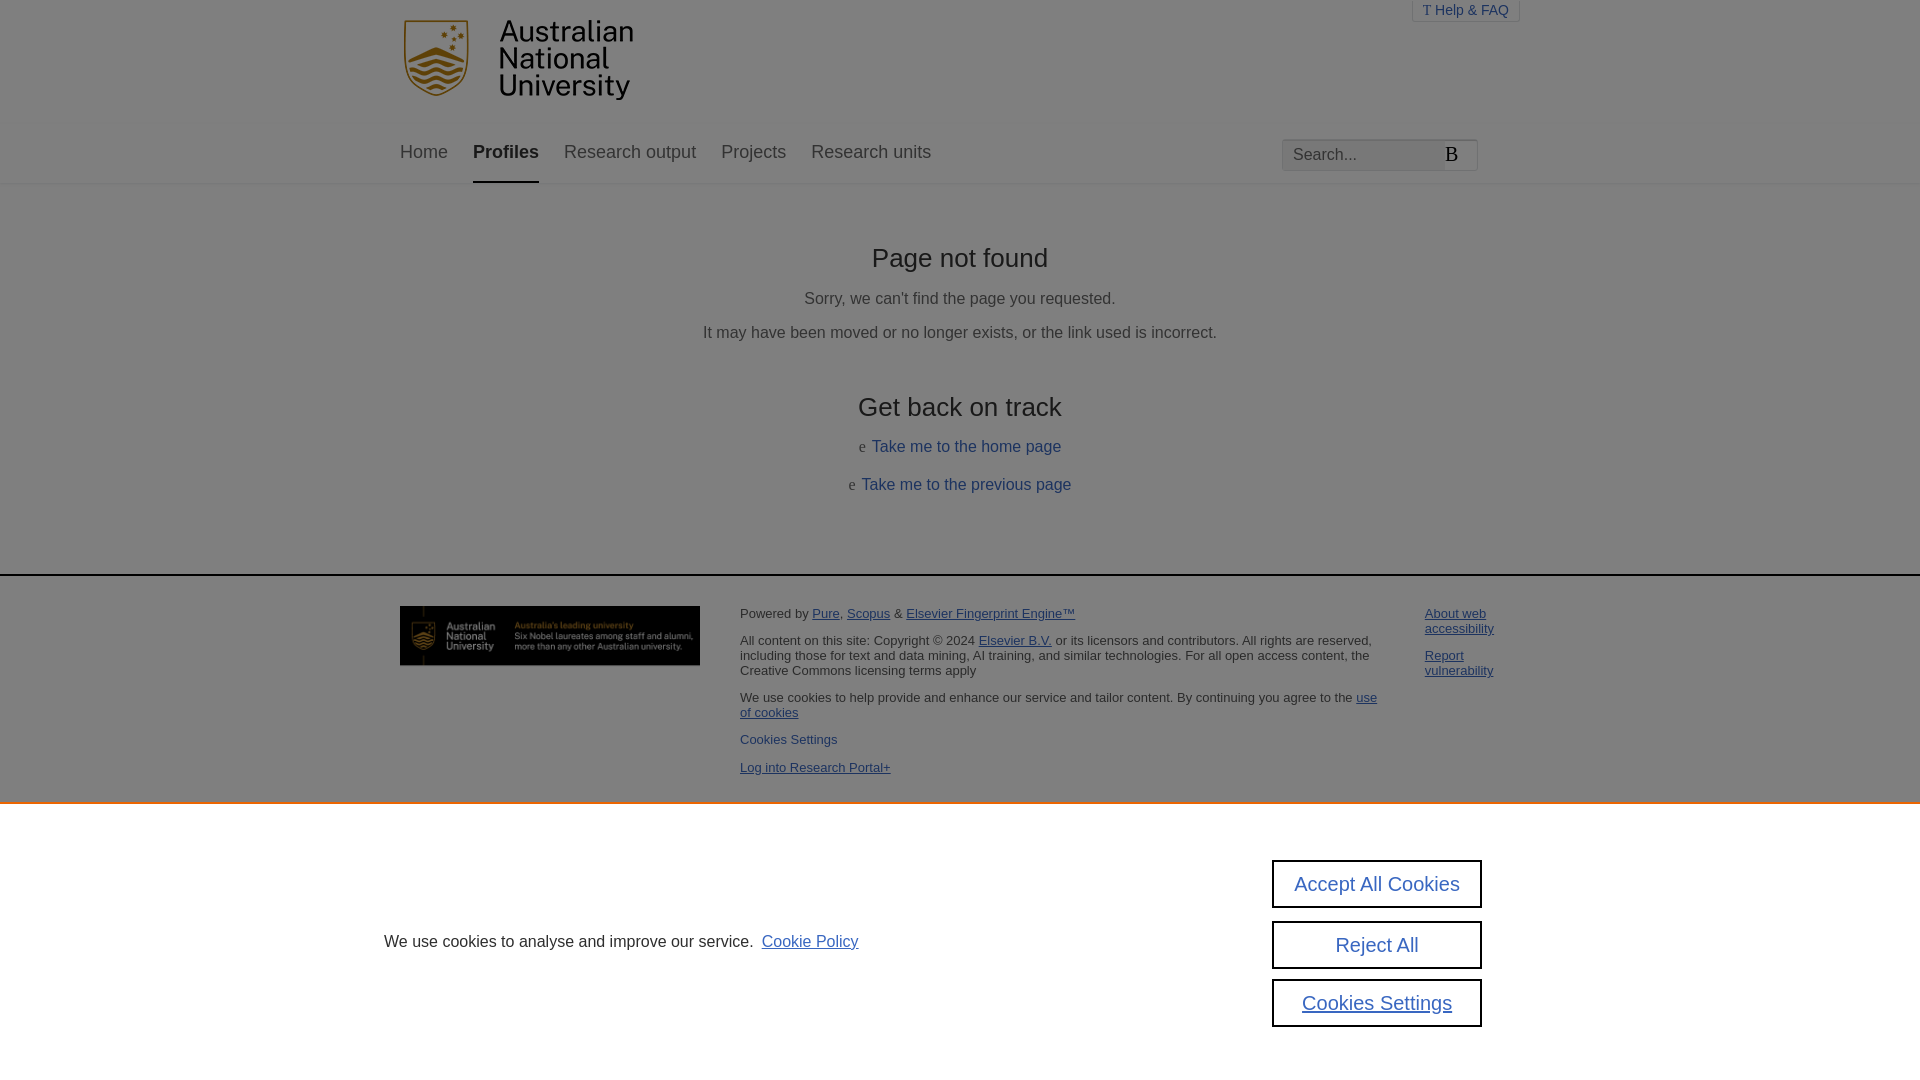  Describe the element at coordinates (788, 740) in the screenshot. I see `Cookies Settings` at that location.